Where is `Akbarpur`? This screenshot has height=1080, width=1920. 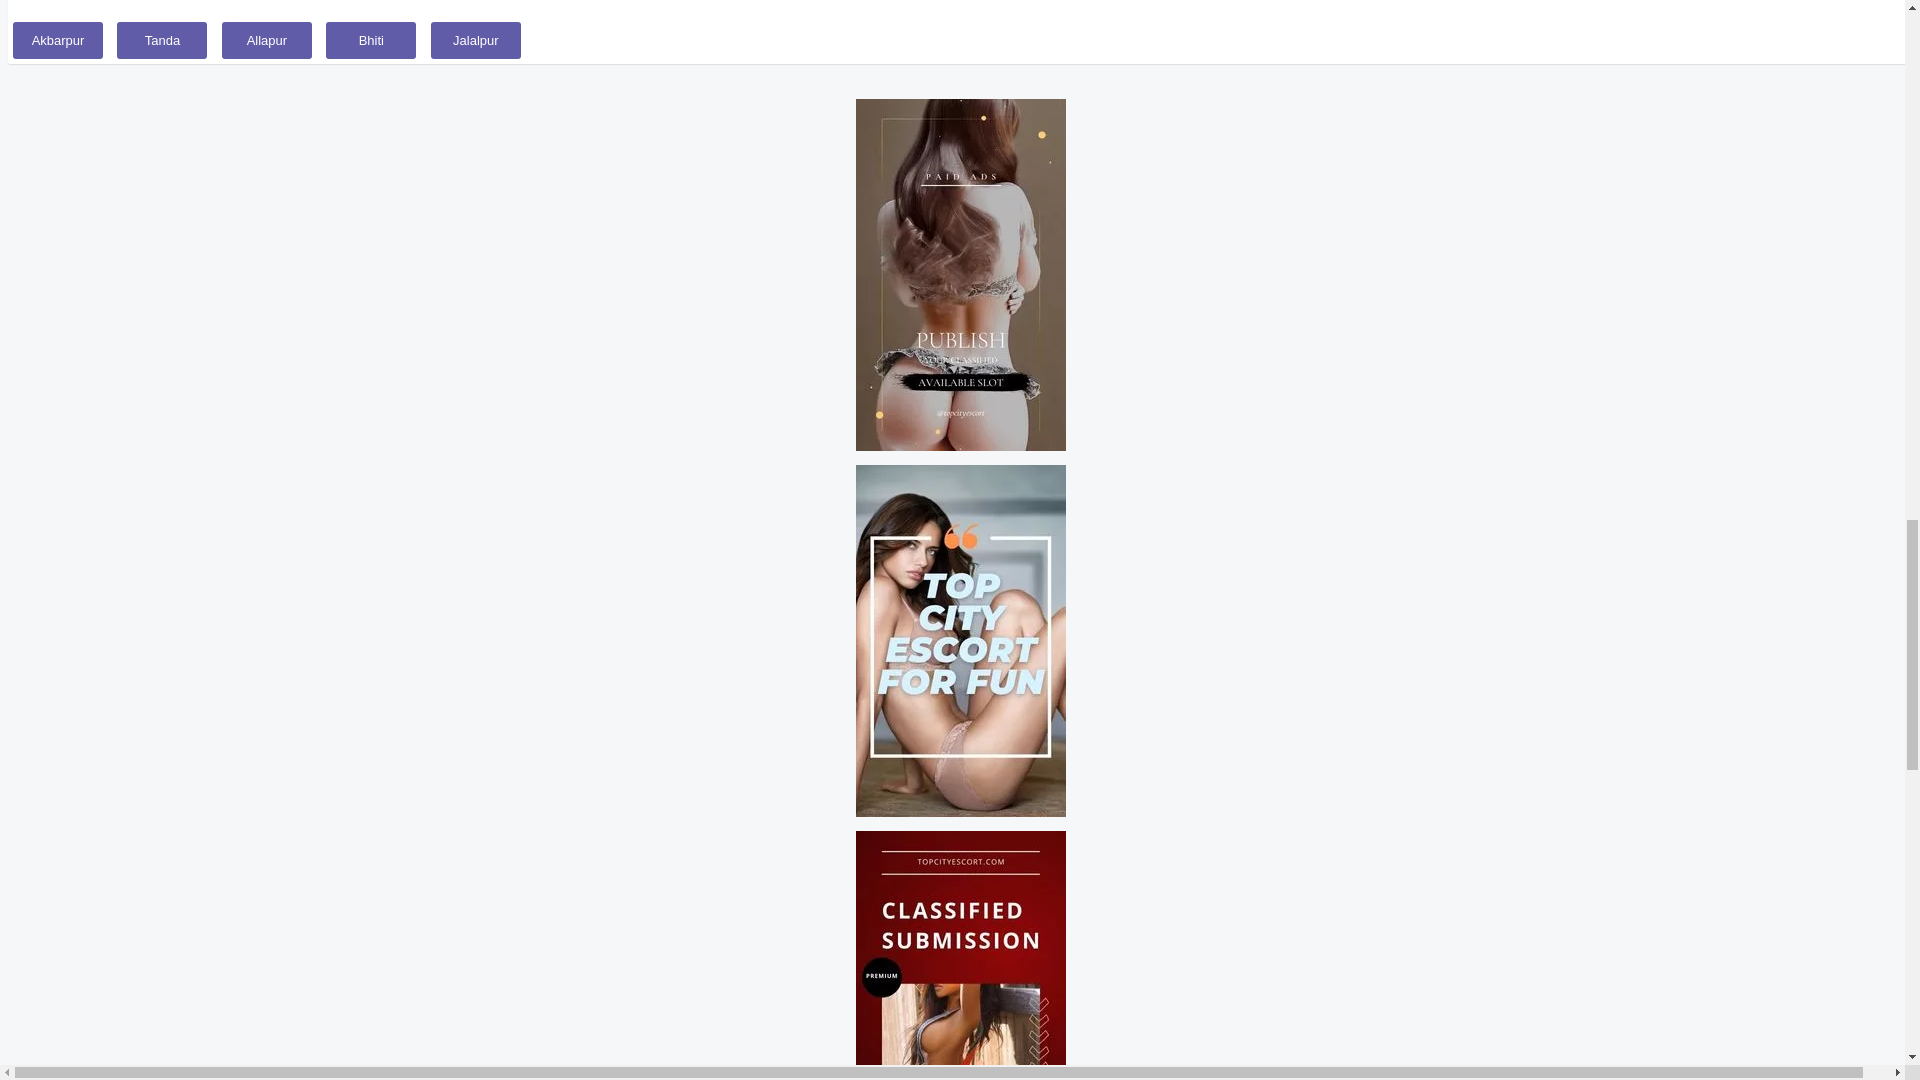
Akbarpur is located at coordinates (58, 40).